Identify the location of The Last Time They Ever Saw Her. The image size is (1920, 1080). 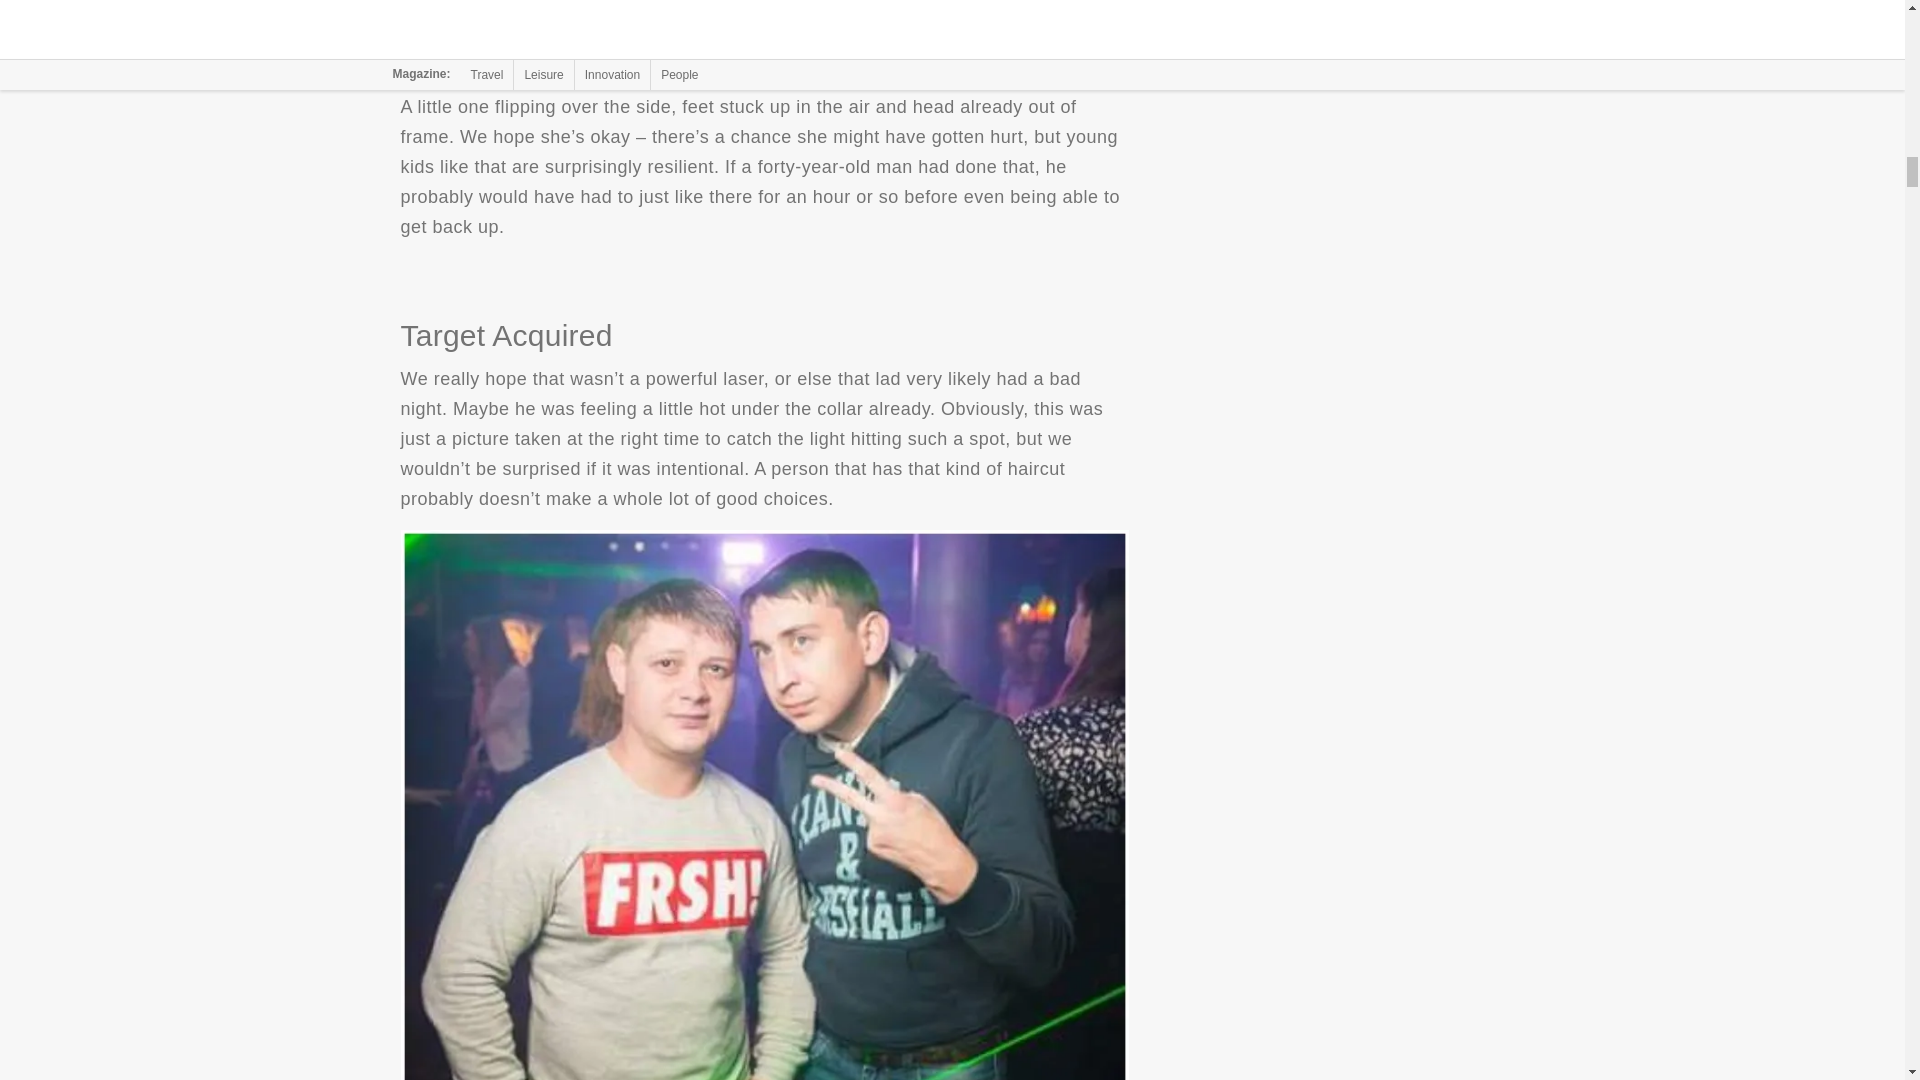
(764, 28).